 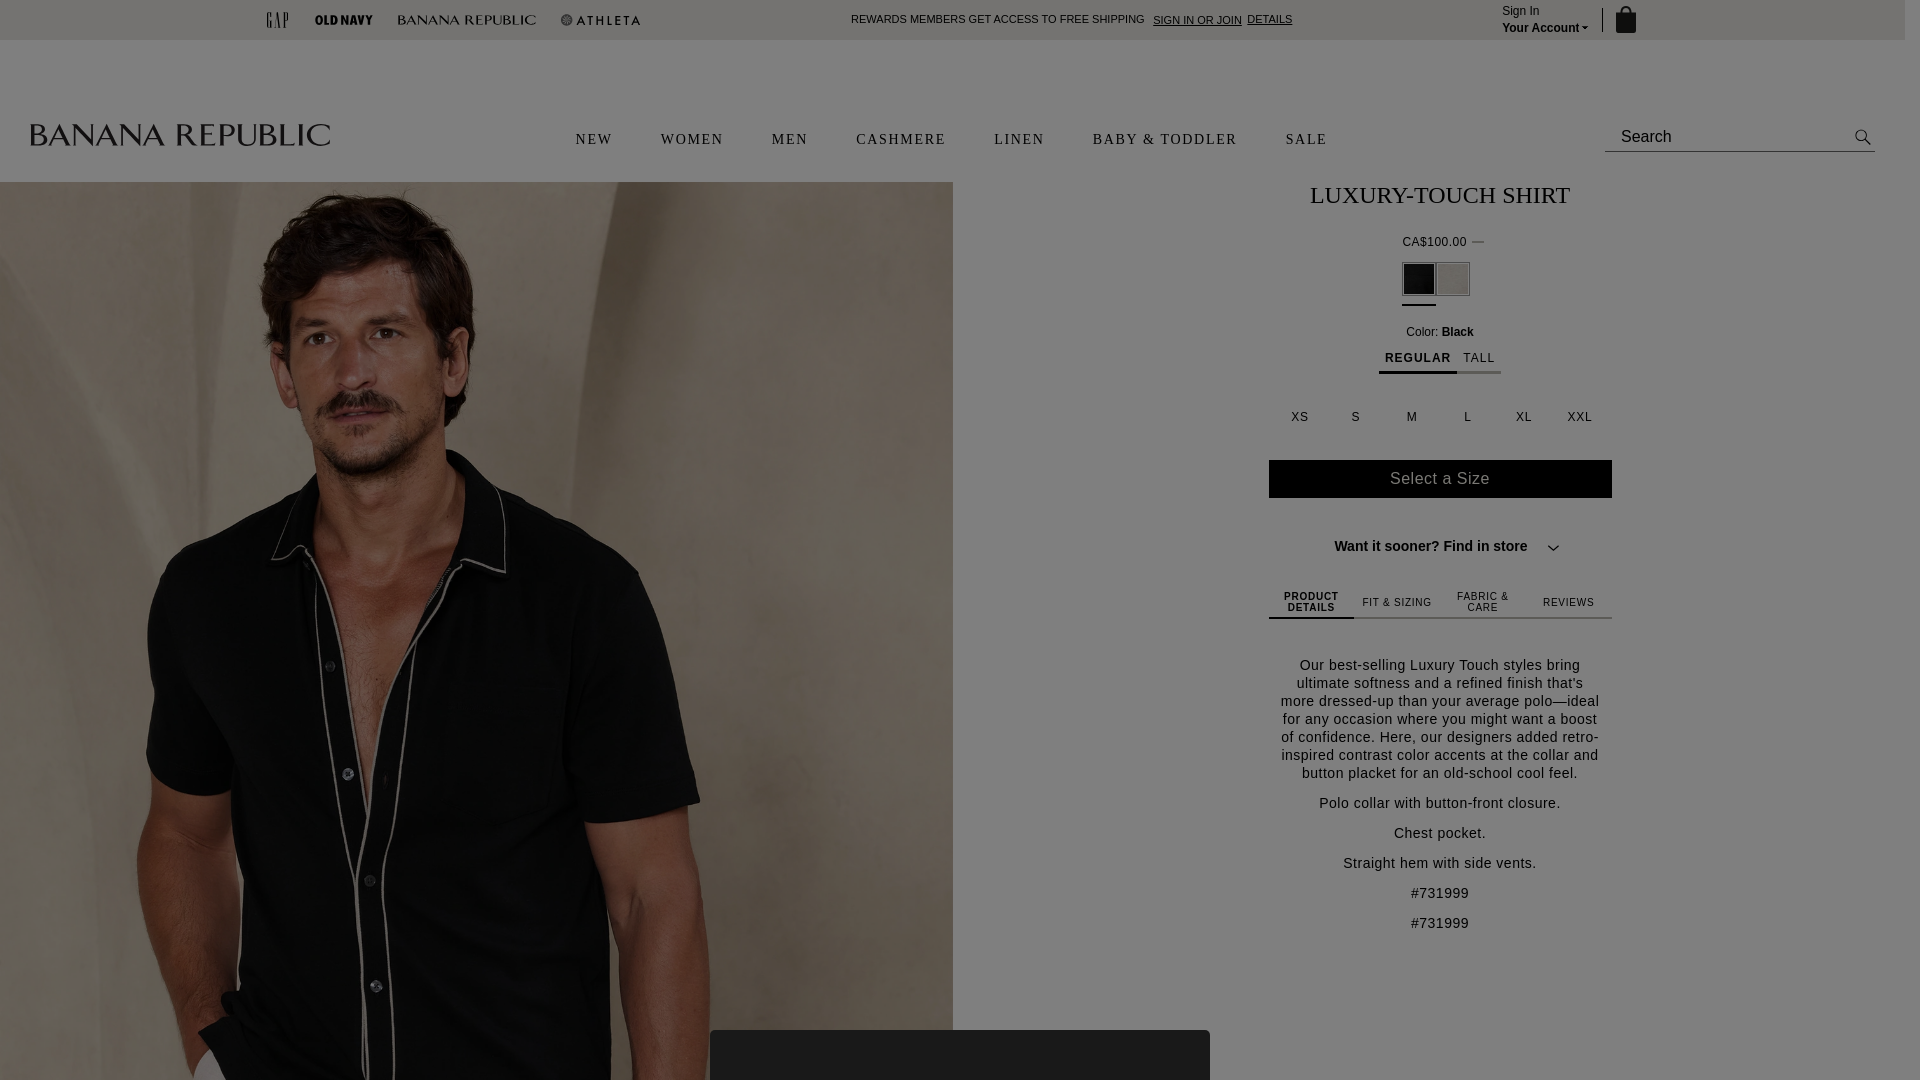 I want to click on MEN, so click(x=790, y=140).